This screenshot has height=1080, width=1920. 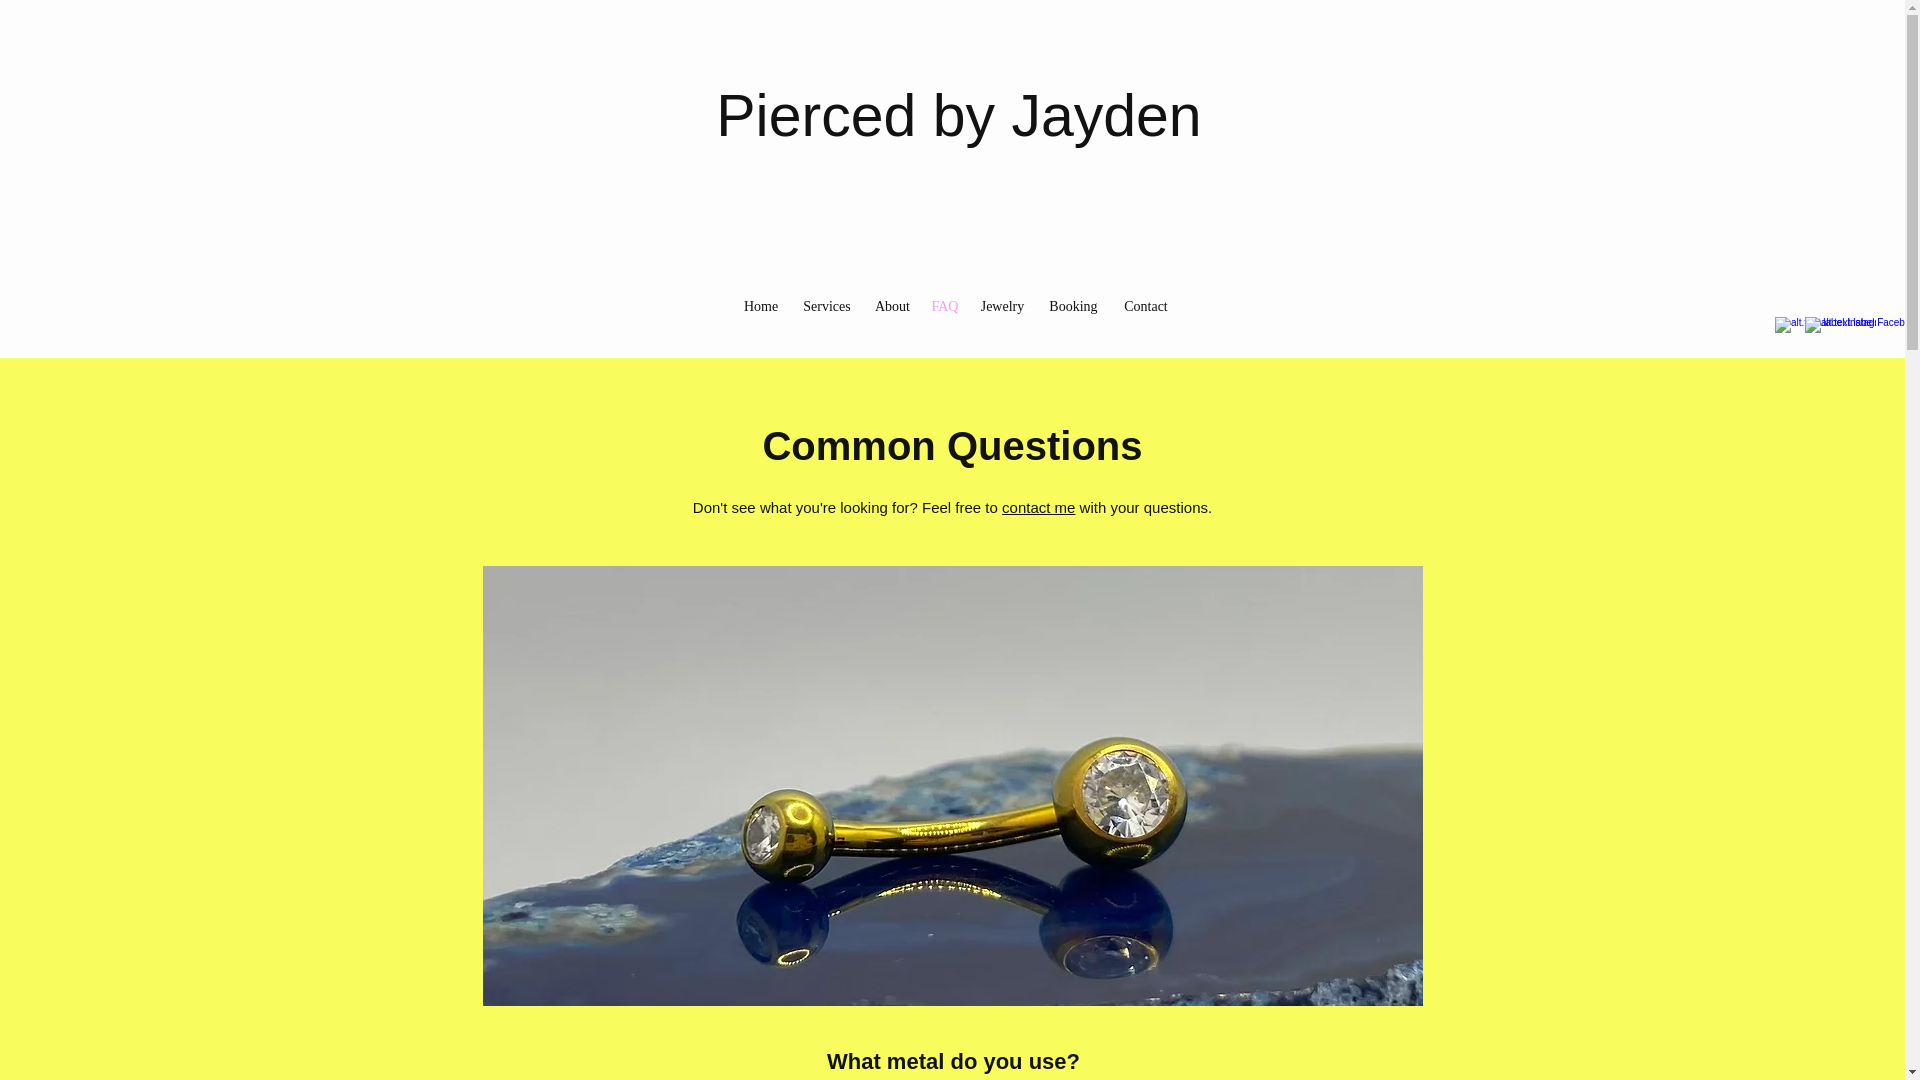 I want to click on Booking, so click(x=1072, y=306).